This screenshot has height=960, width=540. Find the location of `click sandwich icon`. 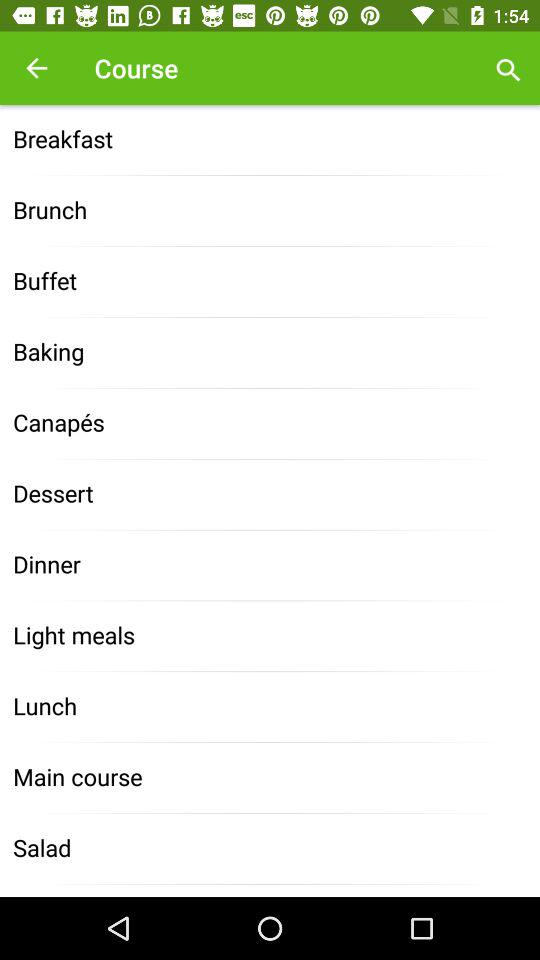

click sandwich icon is located at coordinates (270, 890).